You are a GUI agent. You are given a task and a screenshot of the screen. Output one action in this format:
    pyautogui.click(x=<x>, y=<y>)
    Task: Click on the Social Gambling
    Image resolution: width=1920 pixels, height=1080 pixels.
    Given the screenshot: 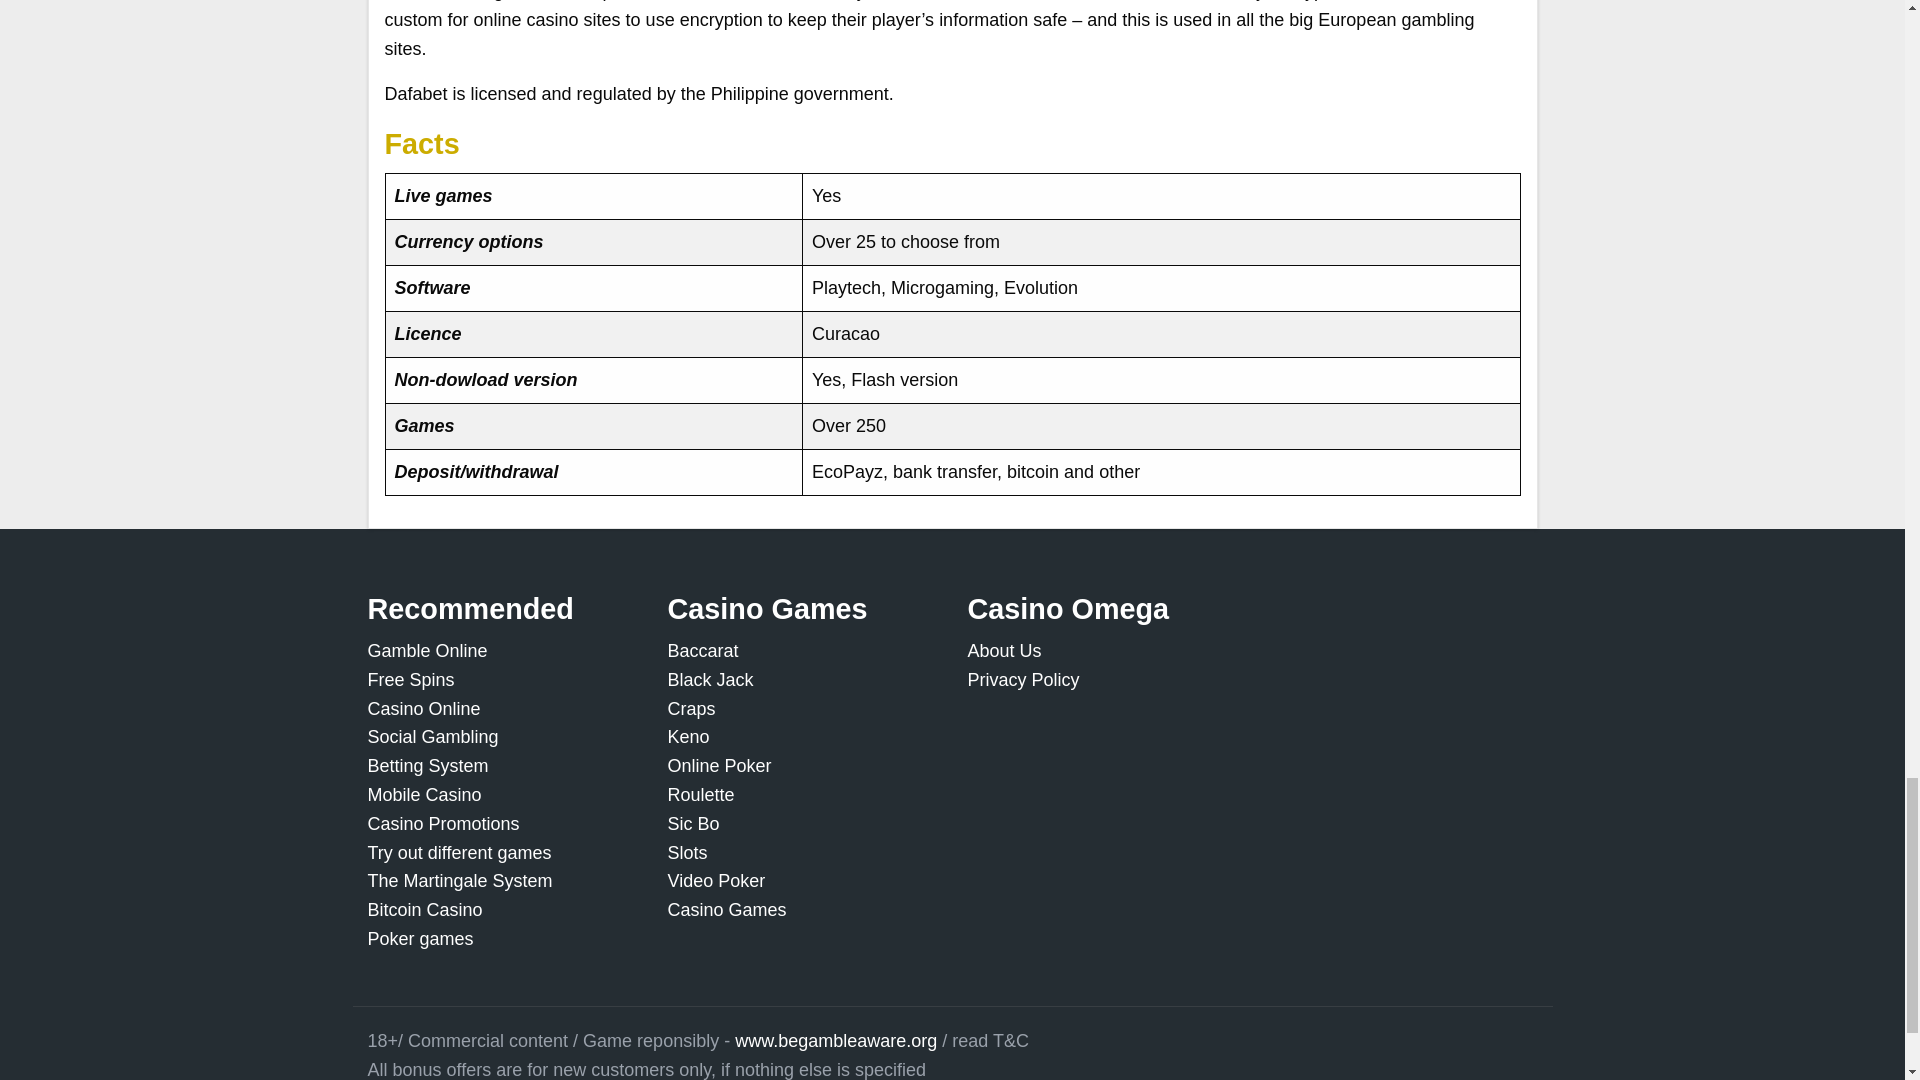 What is the action you would take?
    pyautogui.click(x=434, y=736)
    